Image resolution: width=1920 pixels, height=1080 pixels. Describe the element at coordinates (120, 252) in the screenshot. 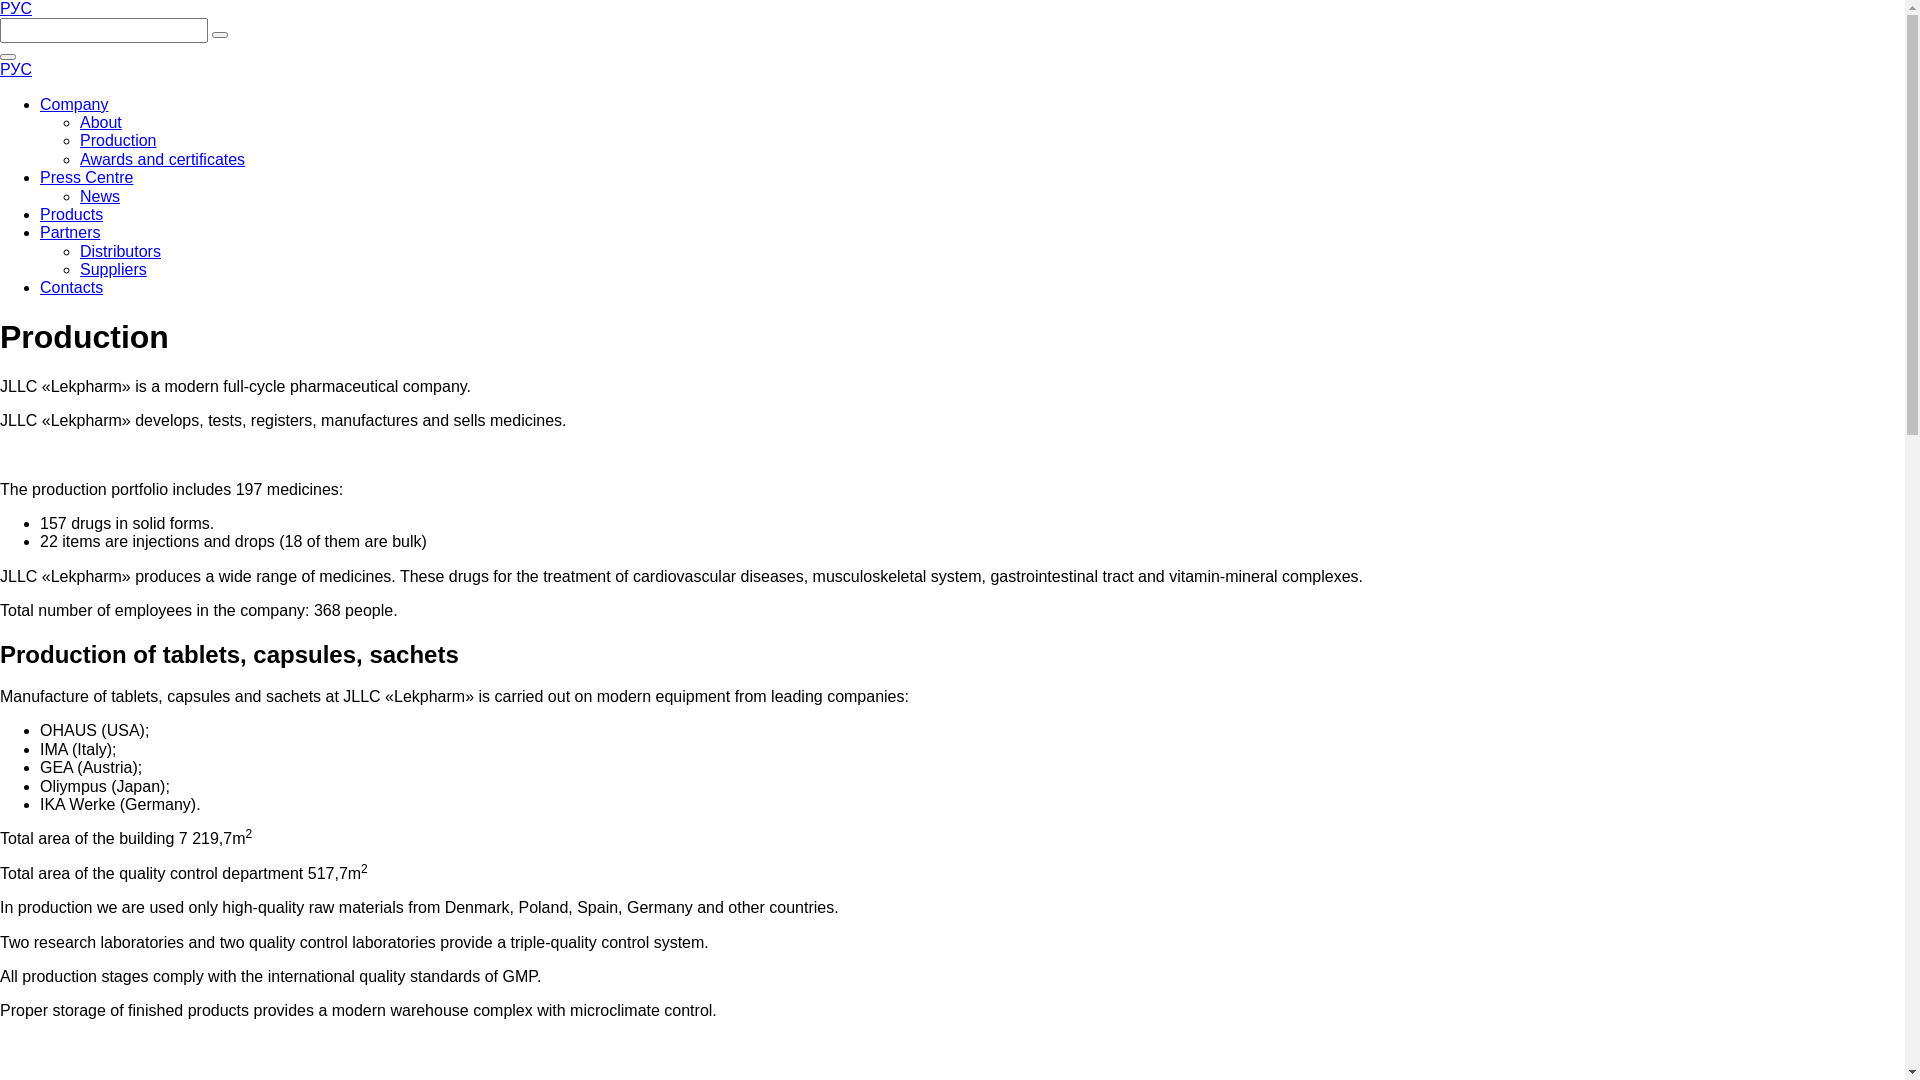

I see `Distributors` at that location.